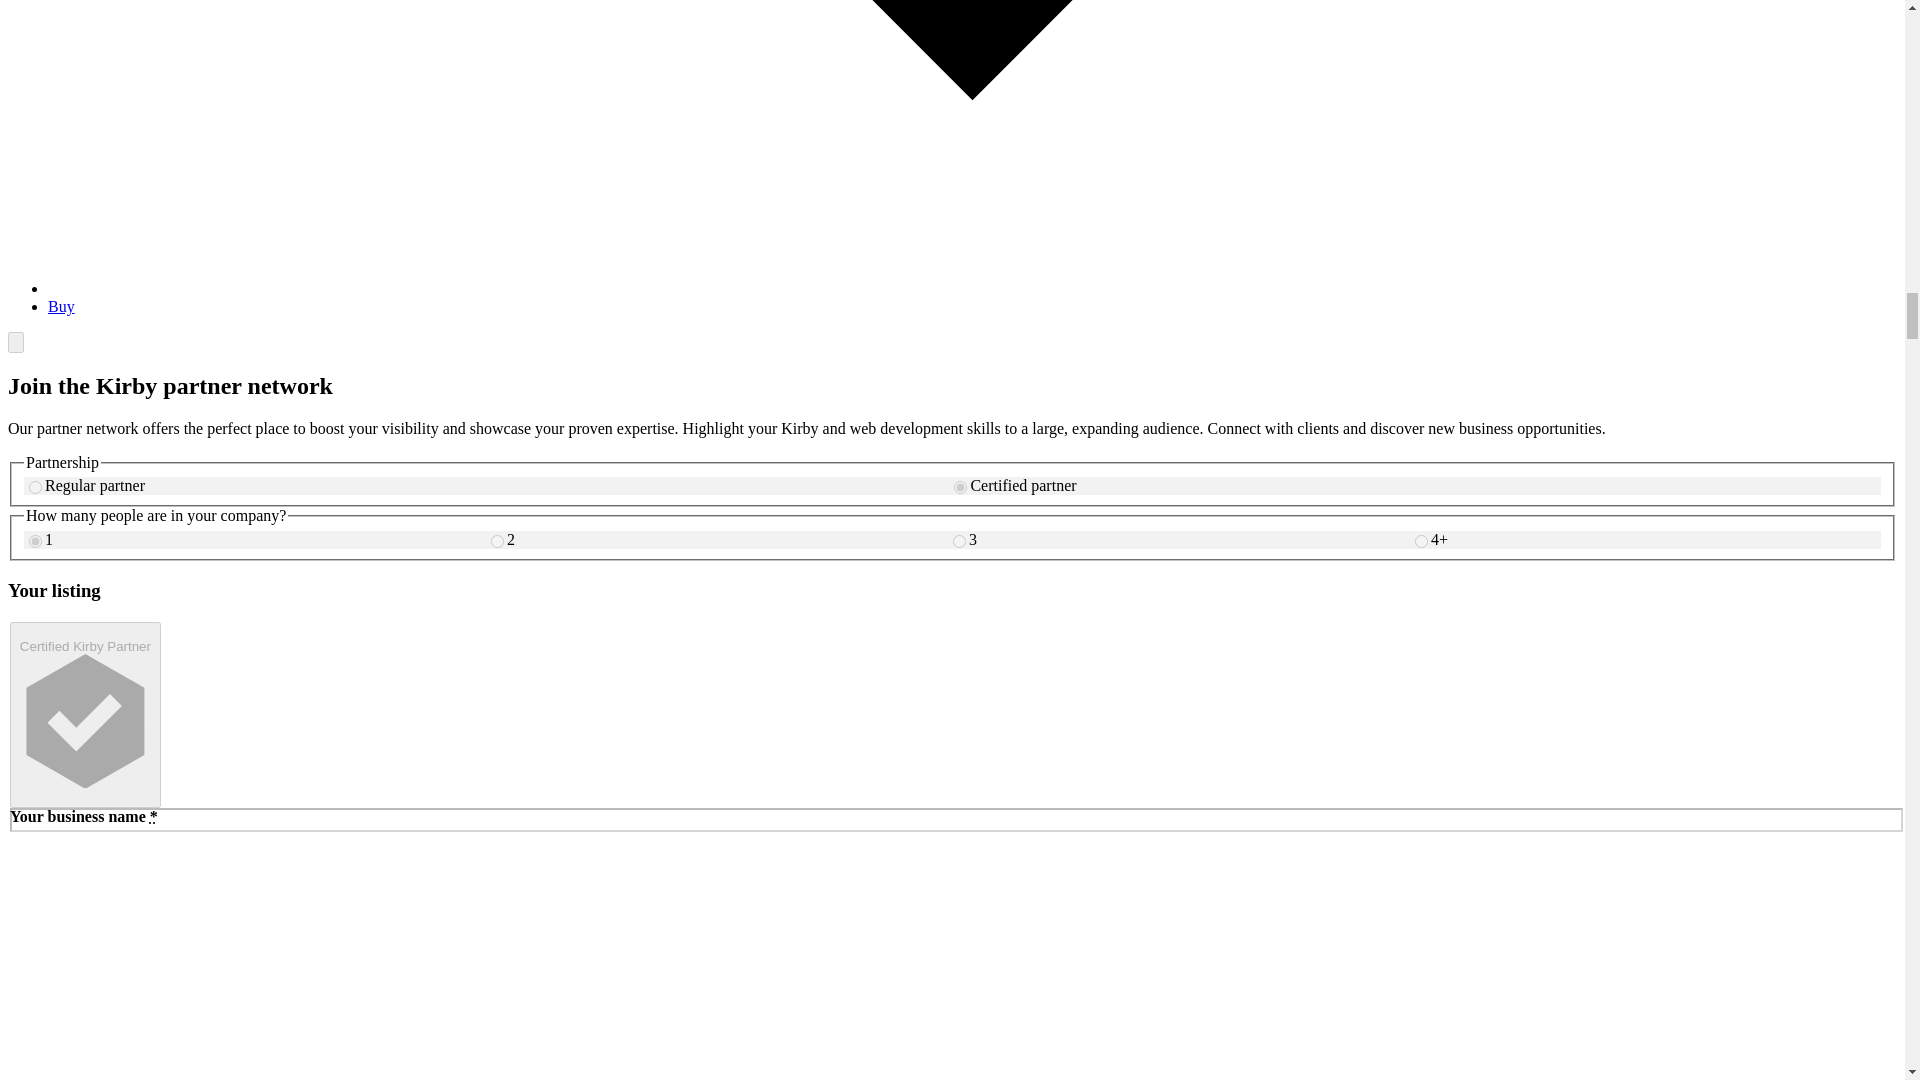  I want to click on 1, so click(35, 540).